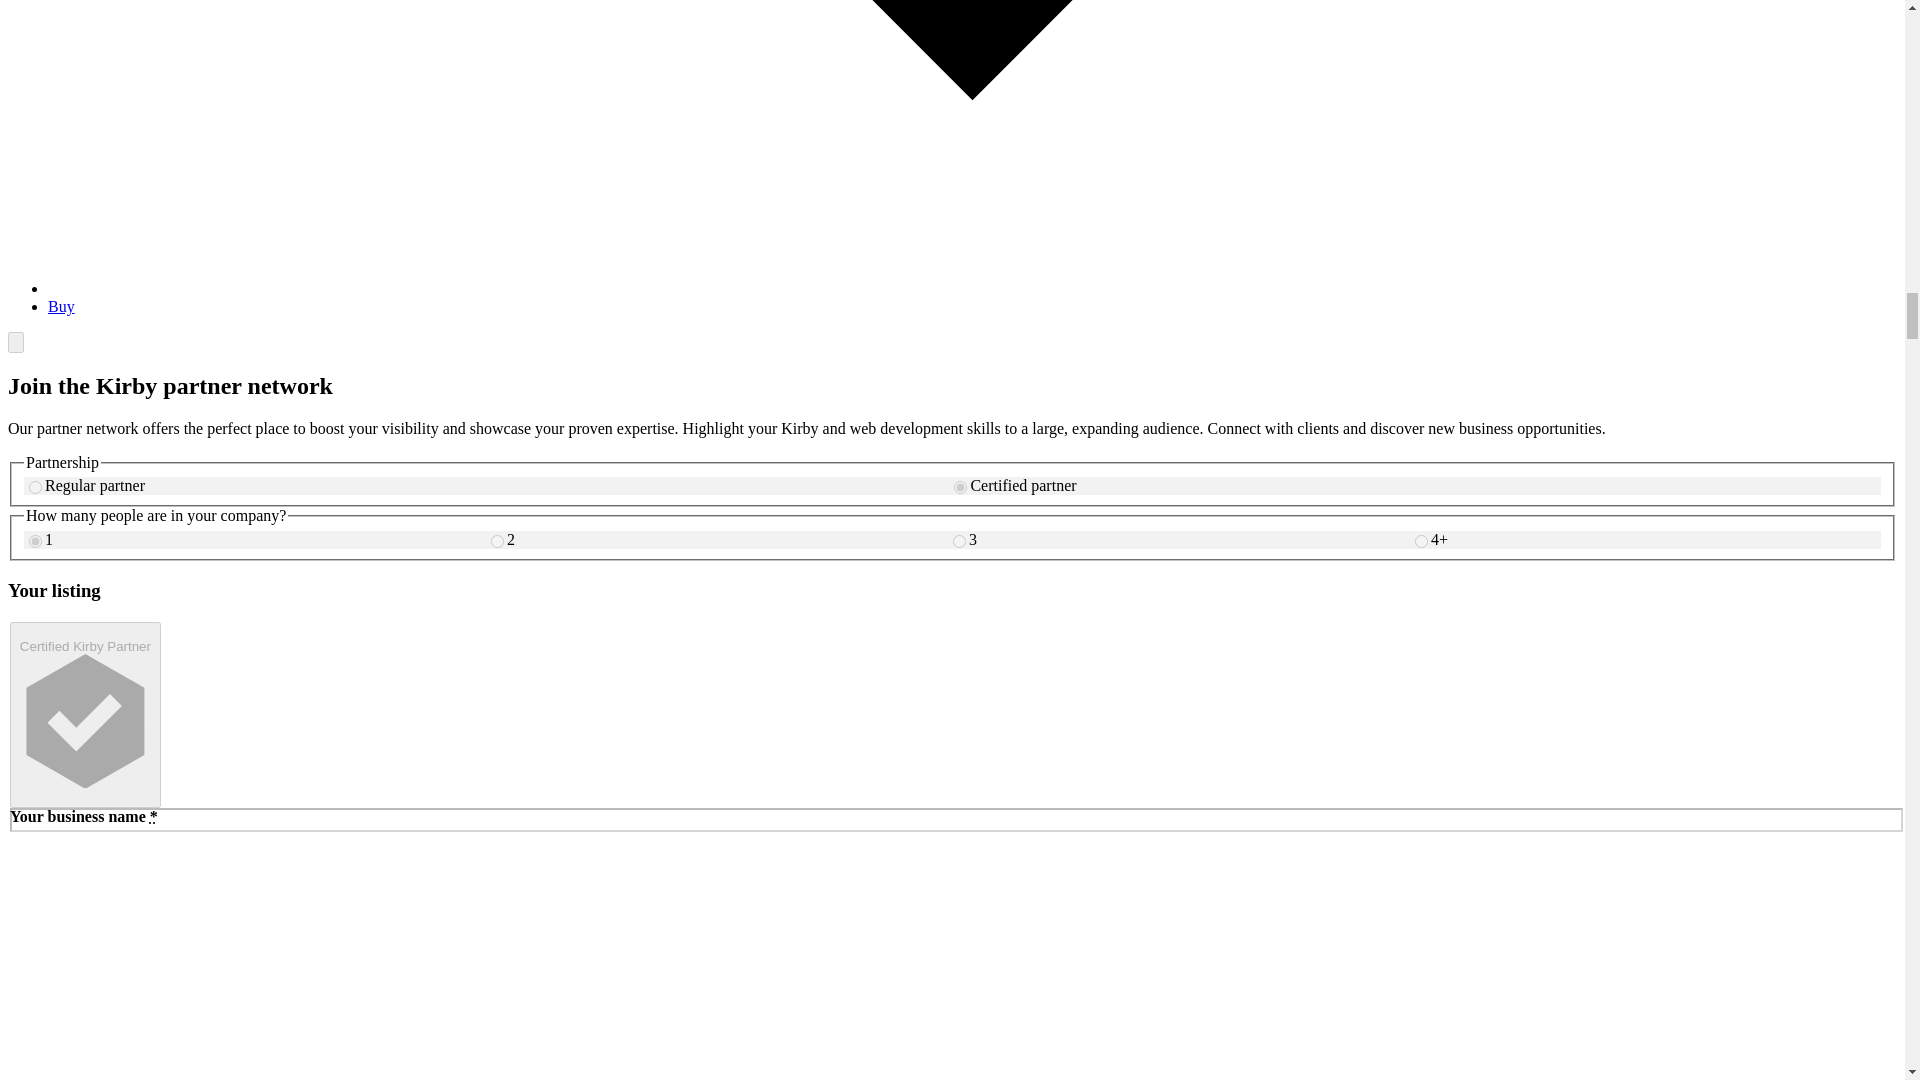  I want to click on 1, so click(35, 540).